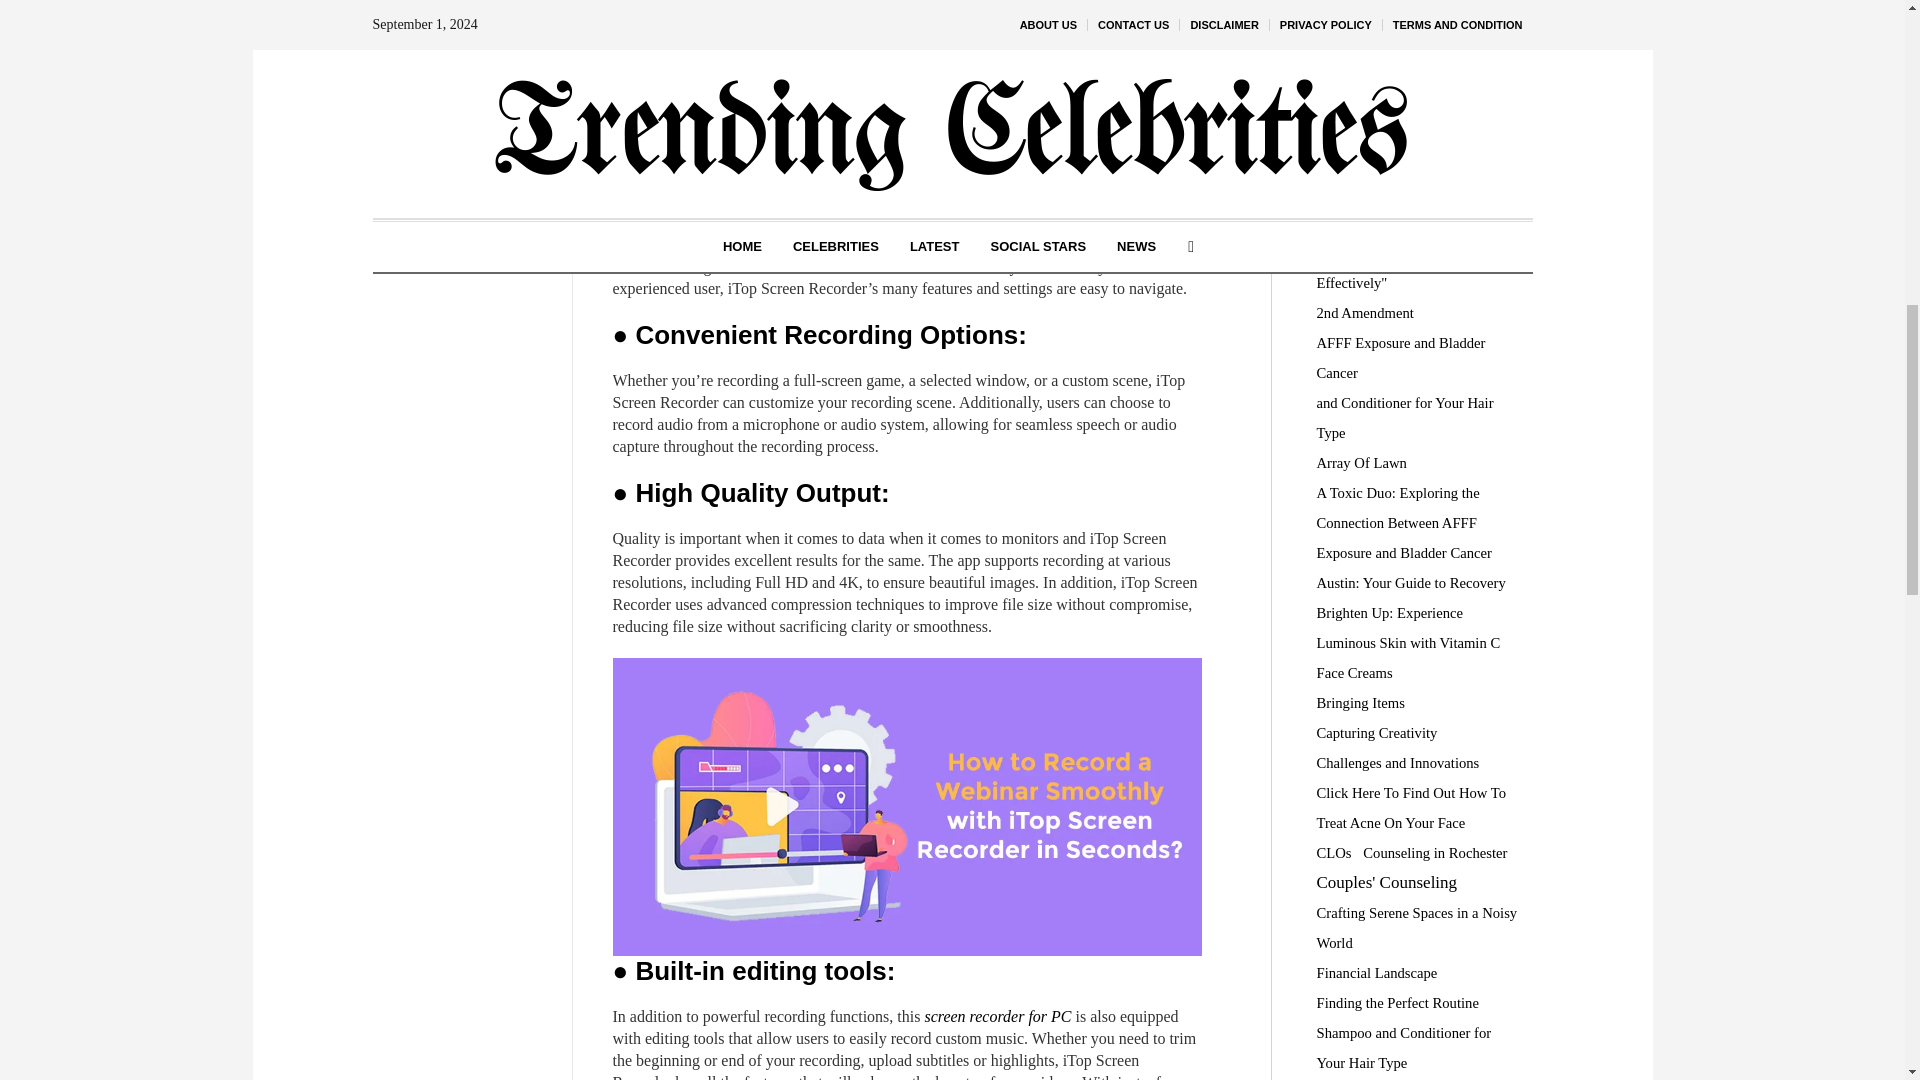 The height and width of the screenshot is (1080, 1920). Describe the element at coordinates (462, 64) in the screenshot. I see `Twitter` at that location.